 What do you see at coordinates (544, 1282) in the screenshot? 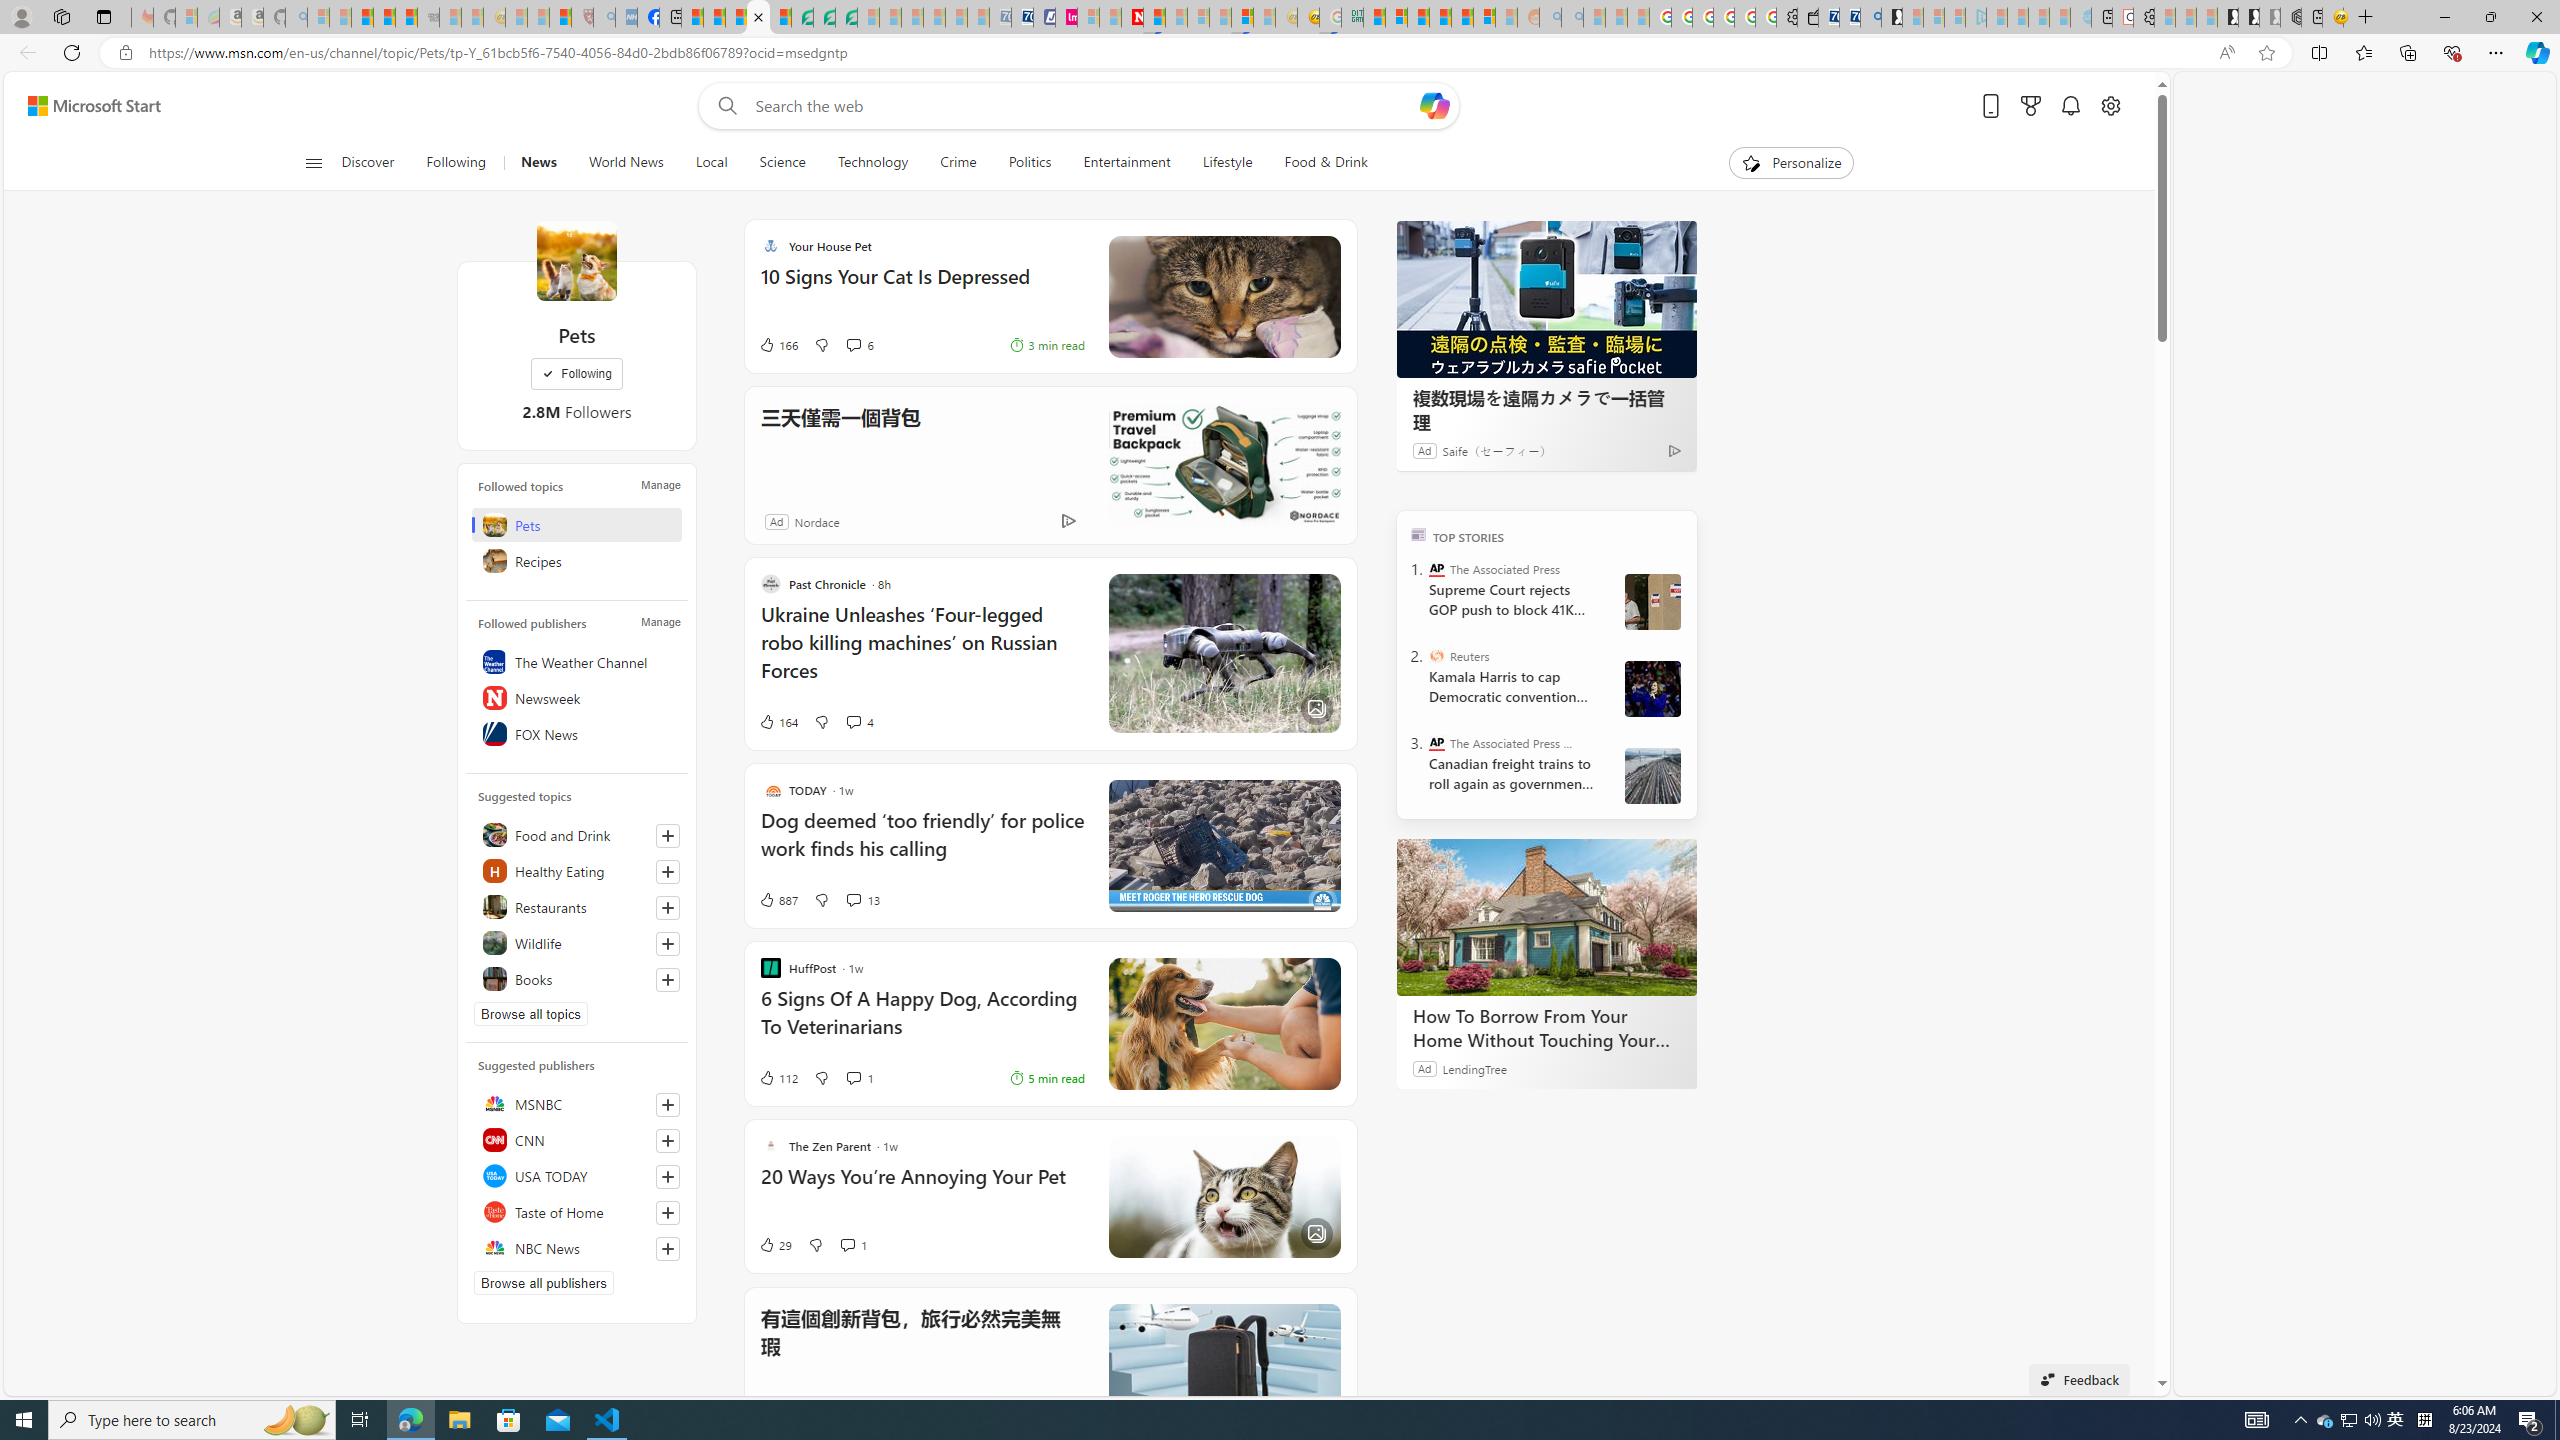
I see `Browse all publishers` at bounding box center [544, 1282].